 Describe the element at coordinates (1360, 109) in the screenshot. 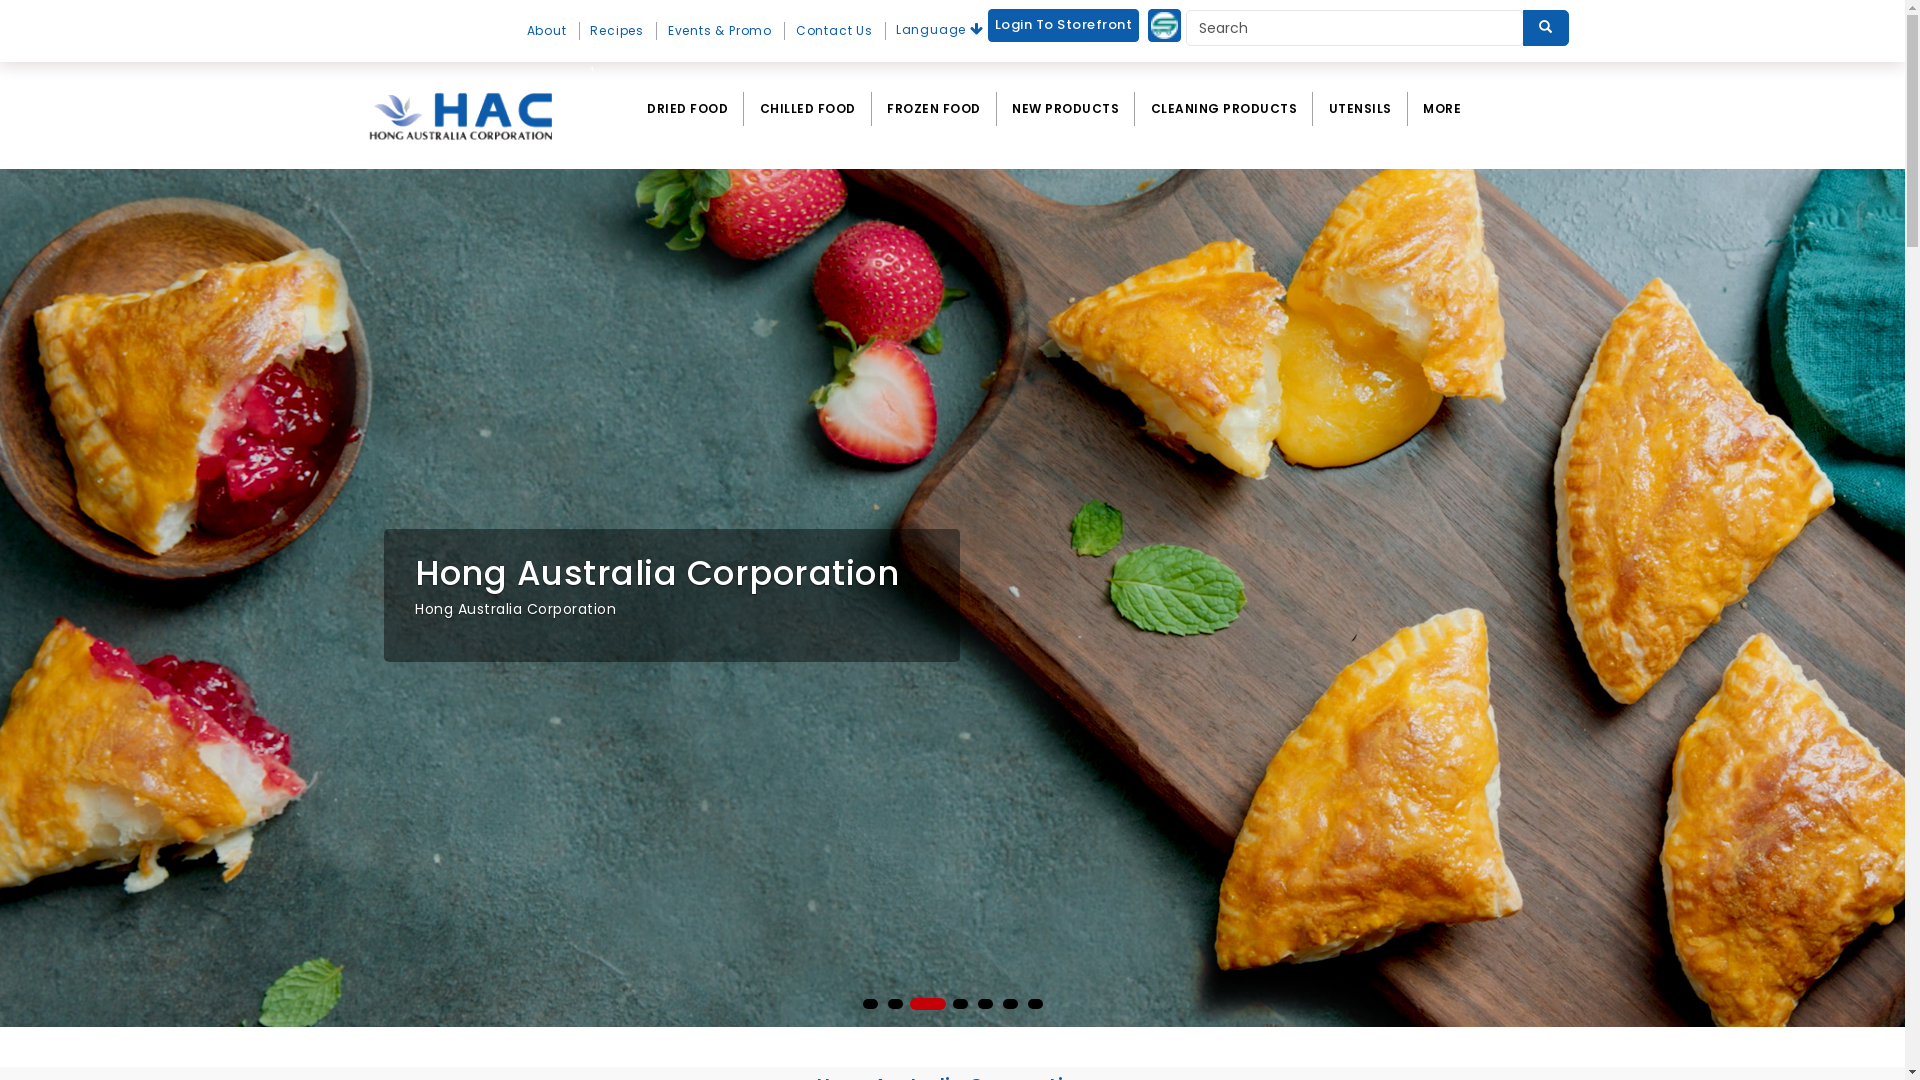

I see `UTENSILS` at that location.